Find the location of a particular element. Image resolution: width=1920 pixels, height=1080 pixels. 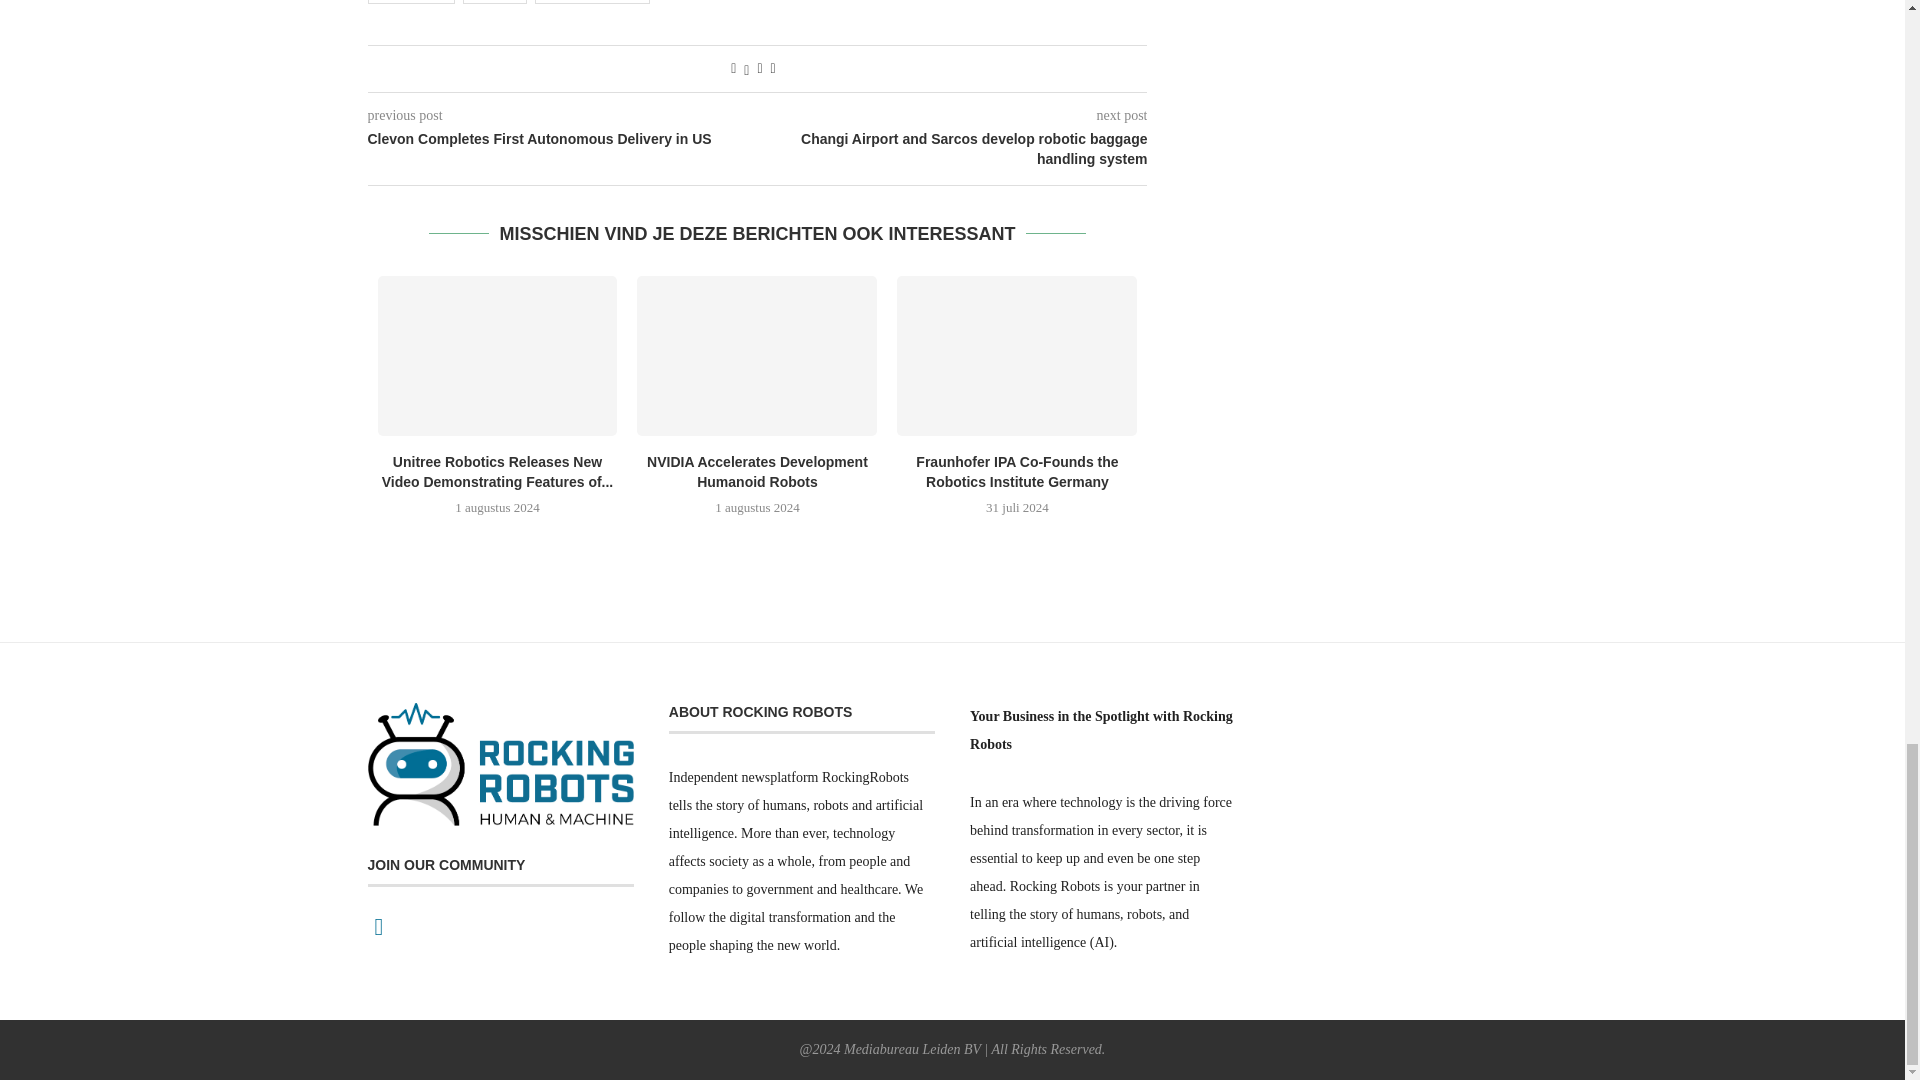

SUSTAINABILITY is located at coordinates (592, 2).